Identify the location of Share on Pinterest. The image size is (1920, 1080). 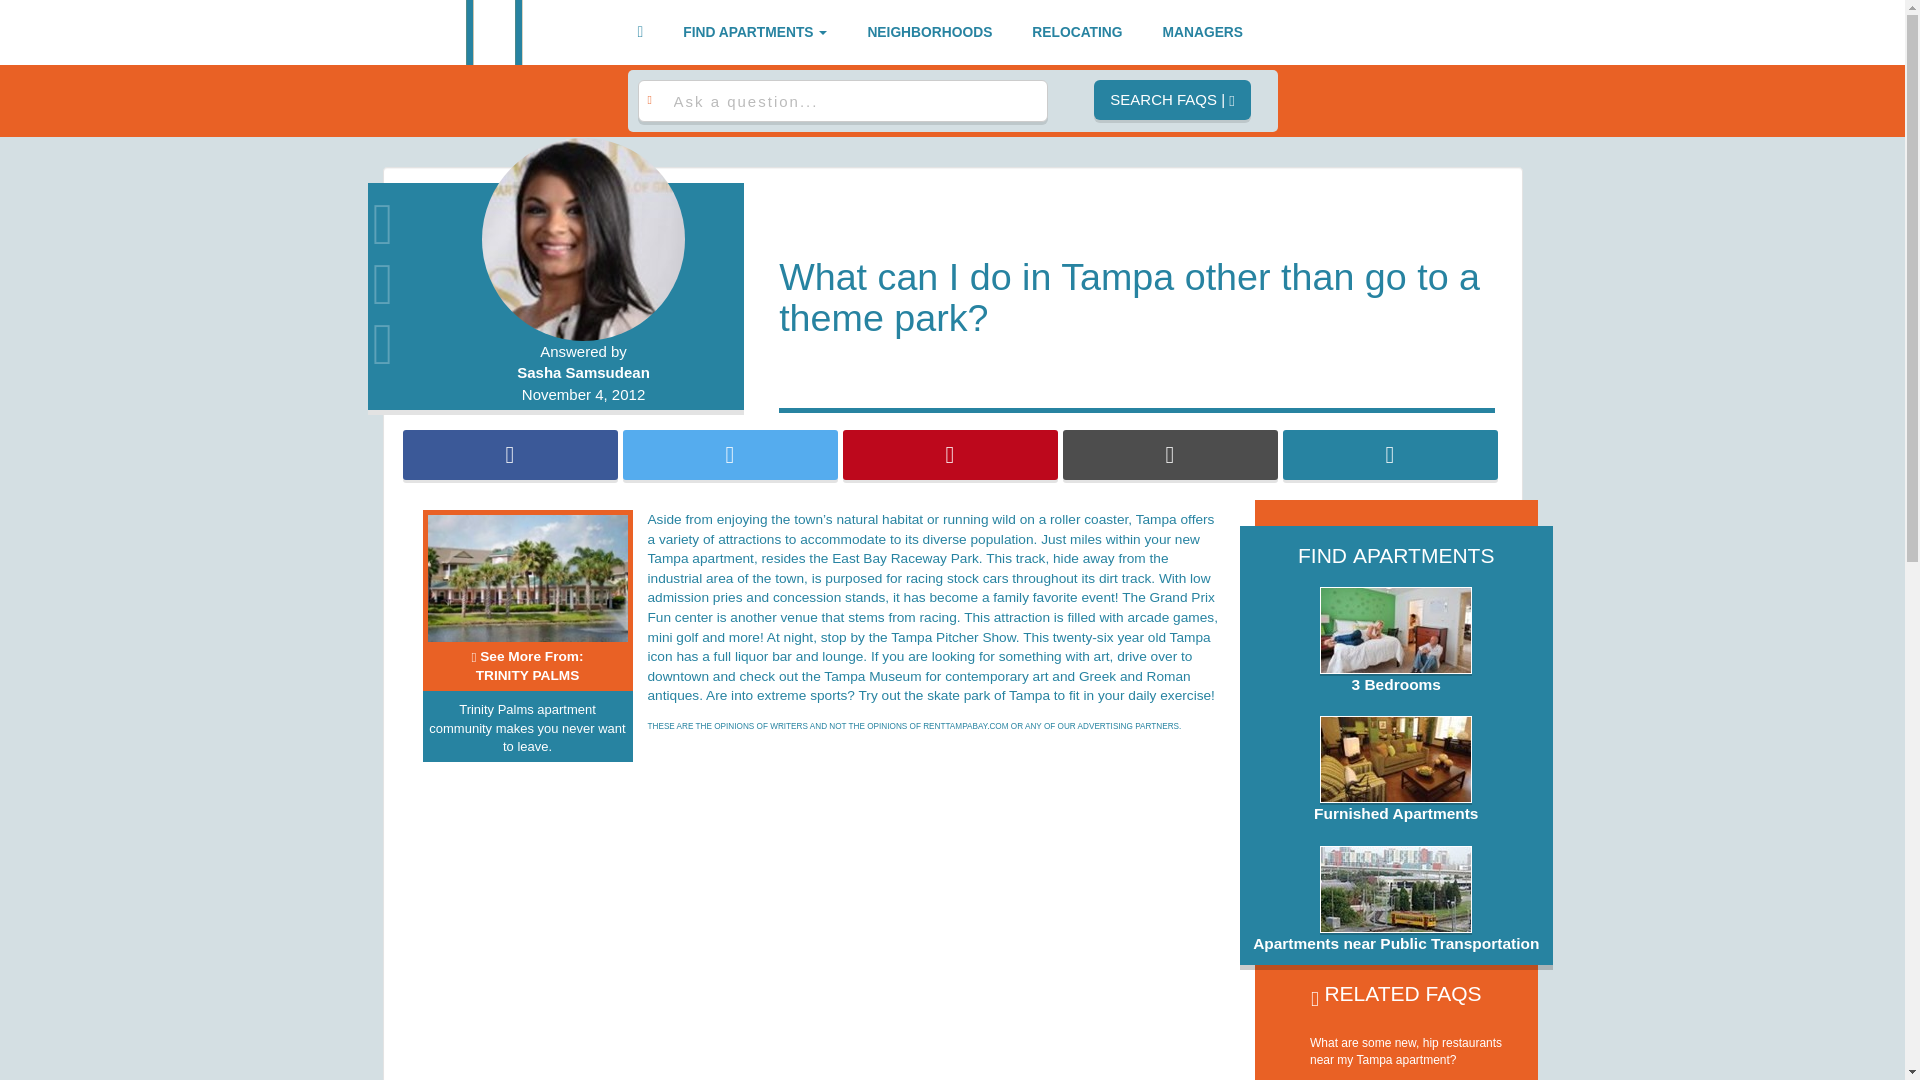
(950, 454).